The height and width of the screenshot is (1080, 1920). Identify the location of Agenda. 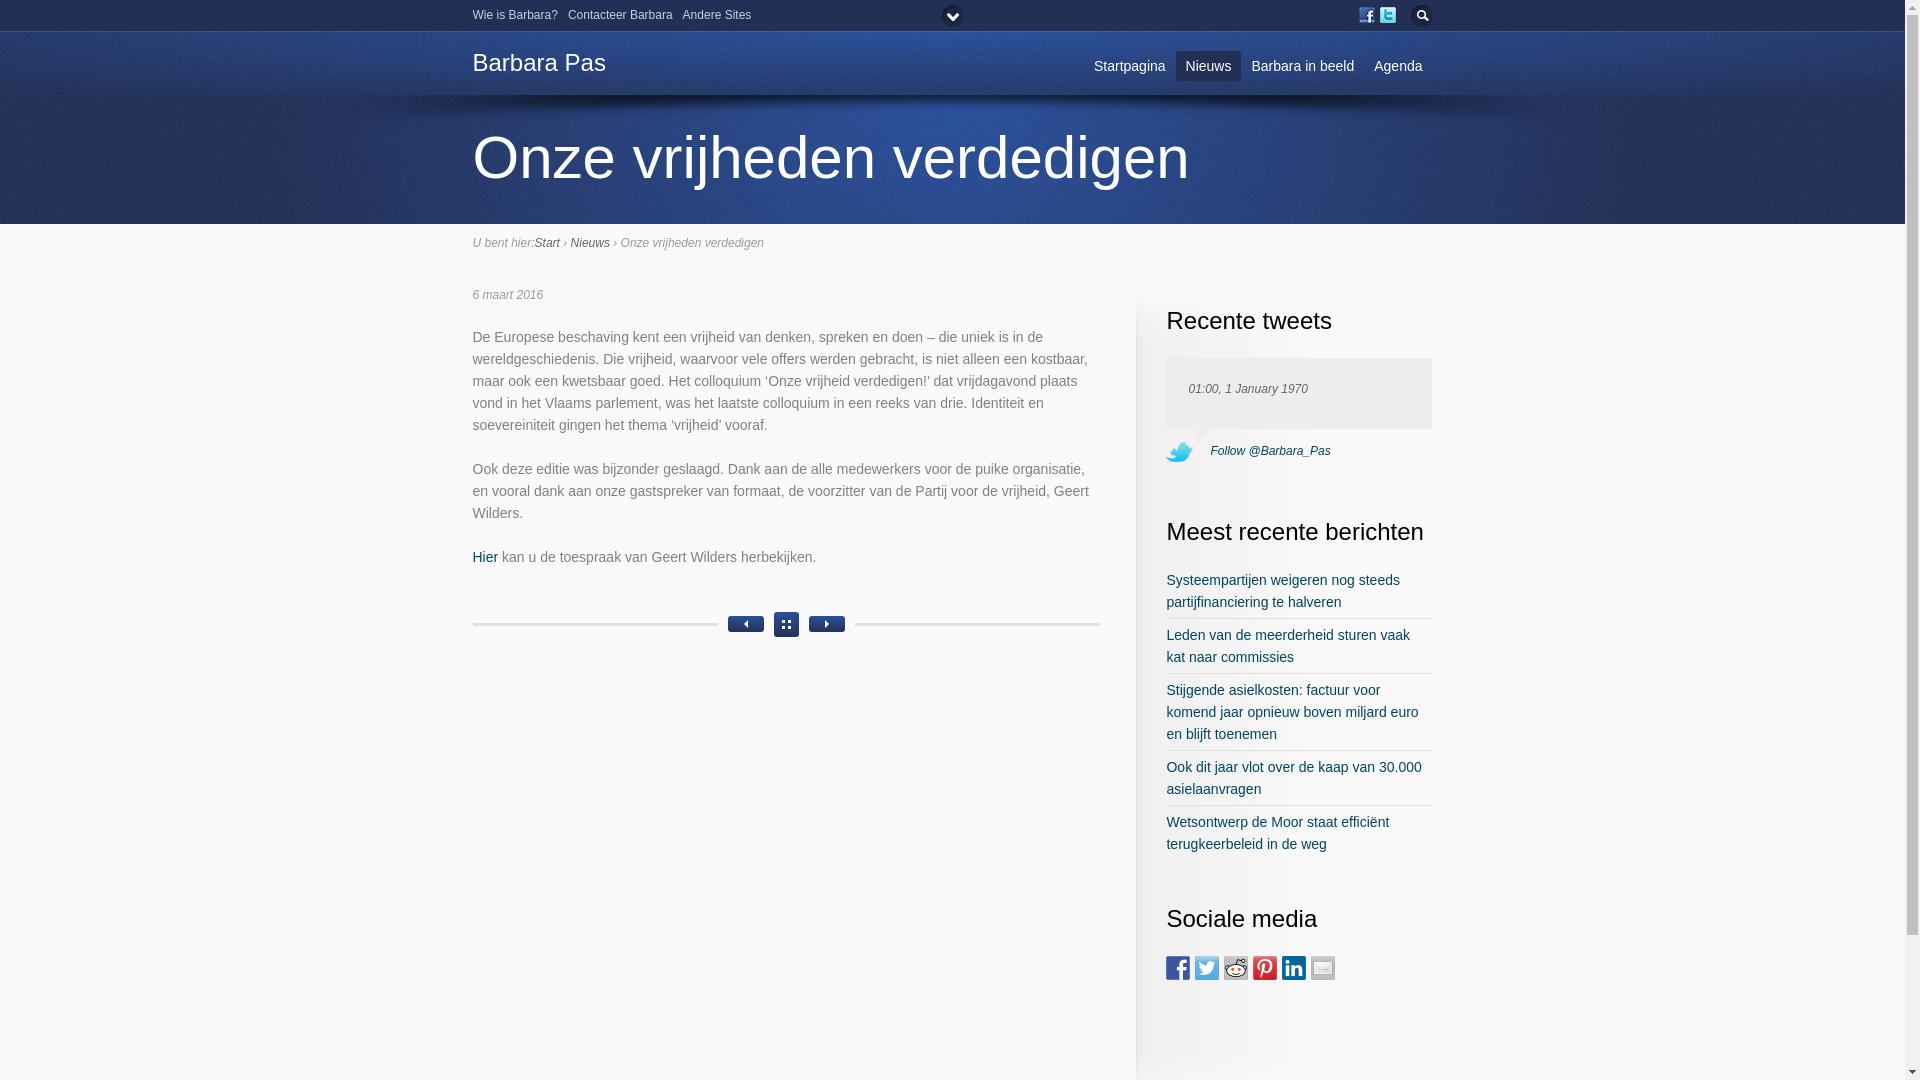
(1398, 66).